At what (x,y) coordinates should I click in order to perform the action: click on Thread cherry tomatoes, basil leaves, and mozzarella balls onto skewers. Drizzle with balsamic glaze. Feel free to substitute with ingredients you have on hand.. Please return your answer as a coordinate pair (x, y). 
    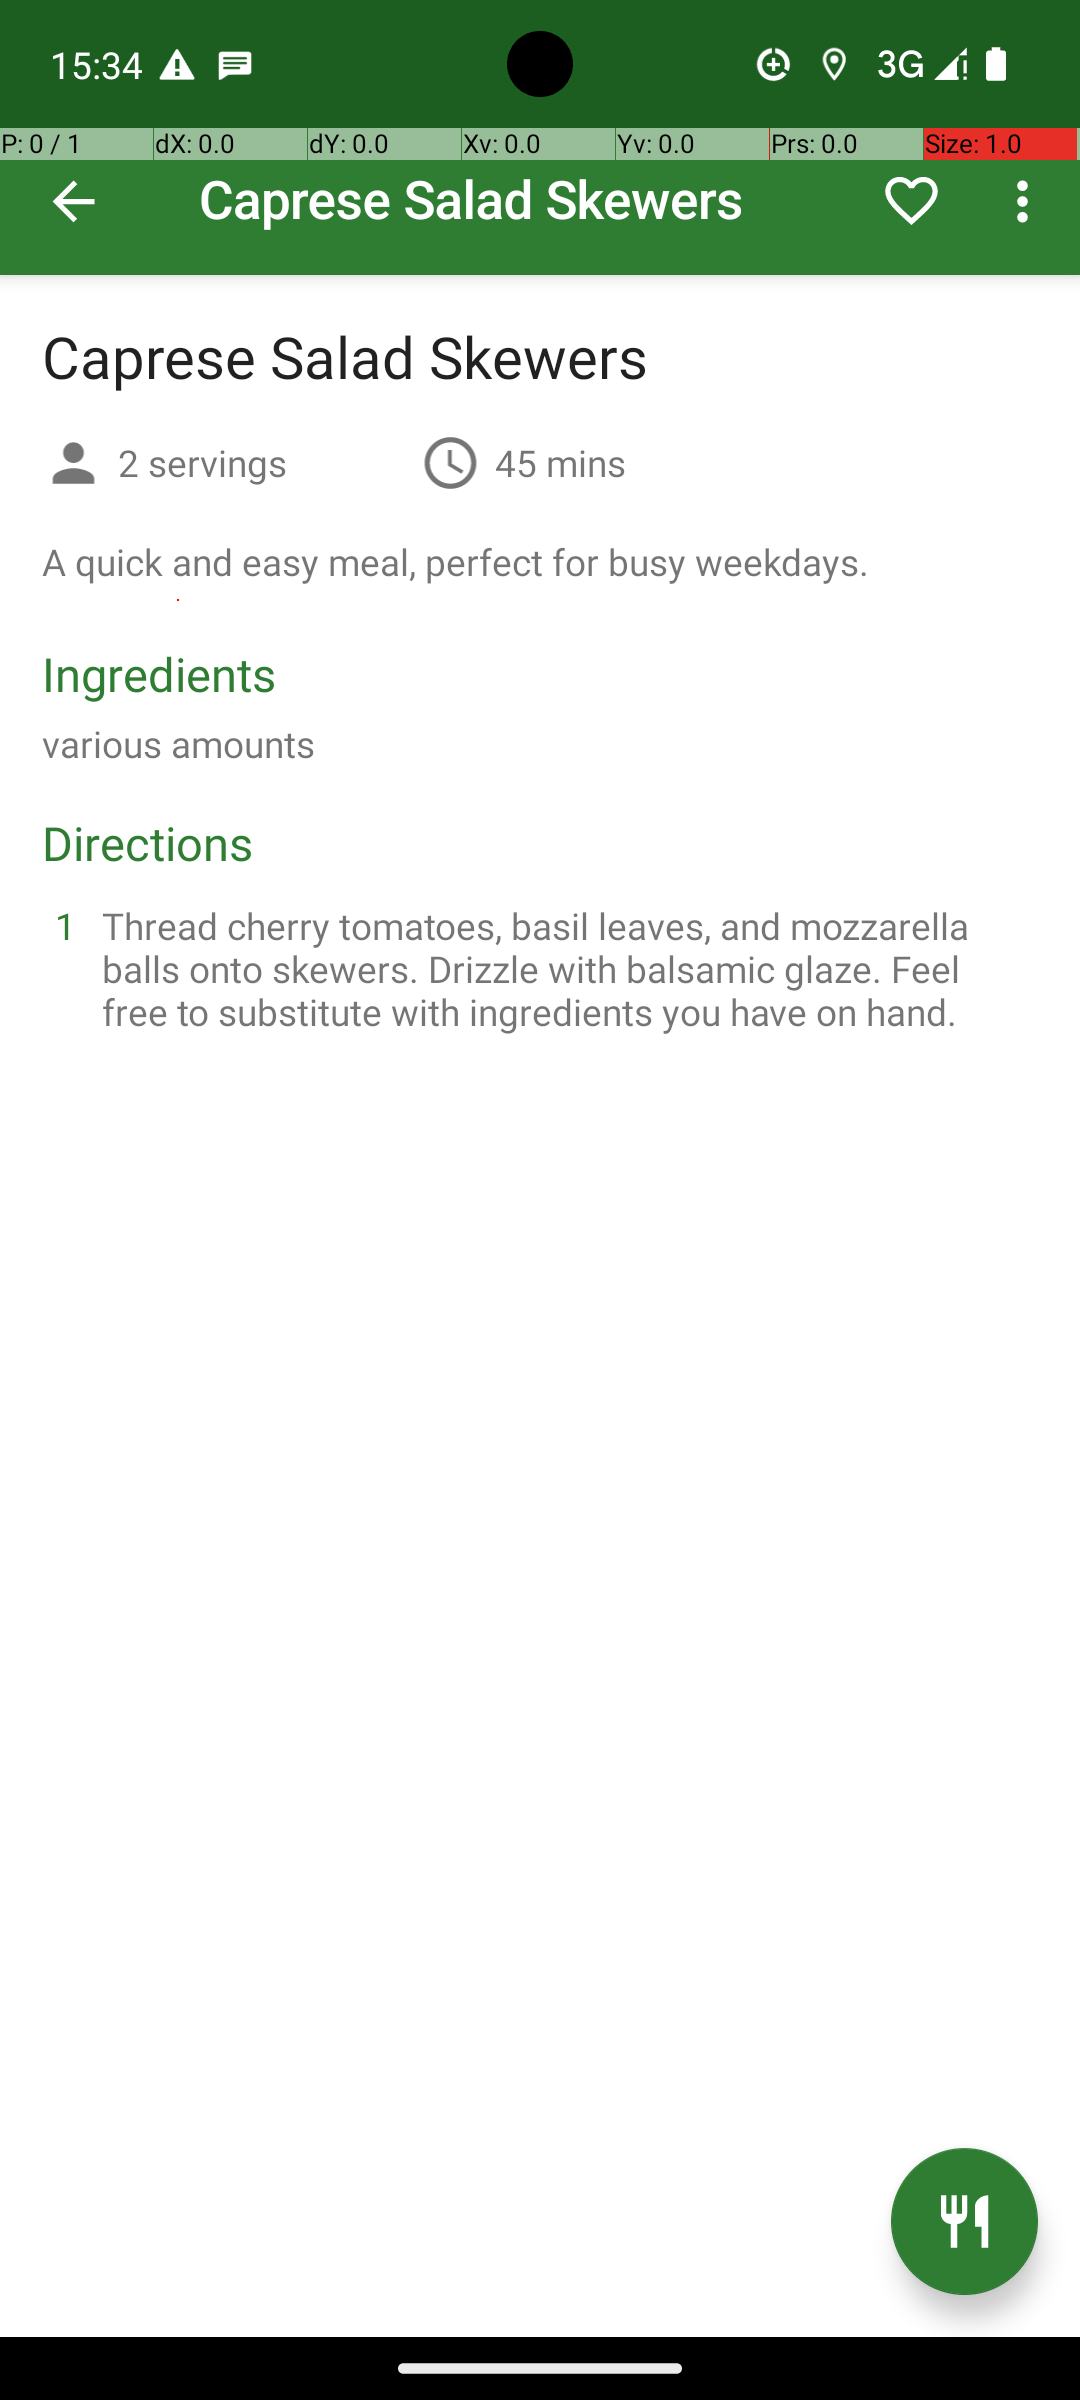
    Looking at the image, I should click on (564, 968).